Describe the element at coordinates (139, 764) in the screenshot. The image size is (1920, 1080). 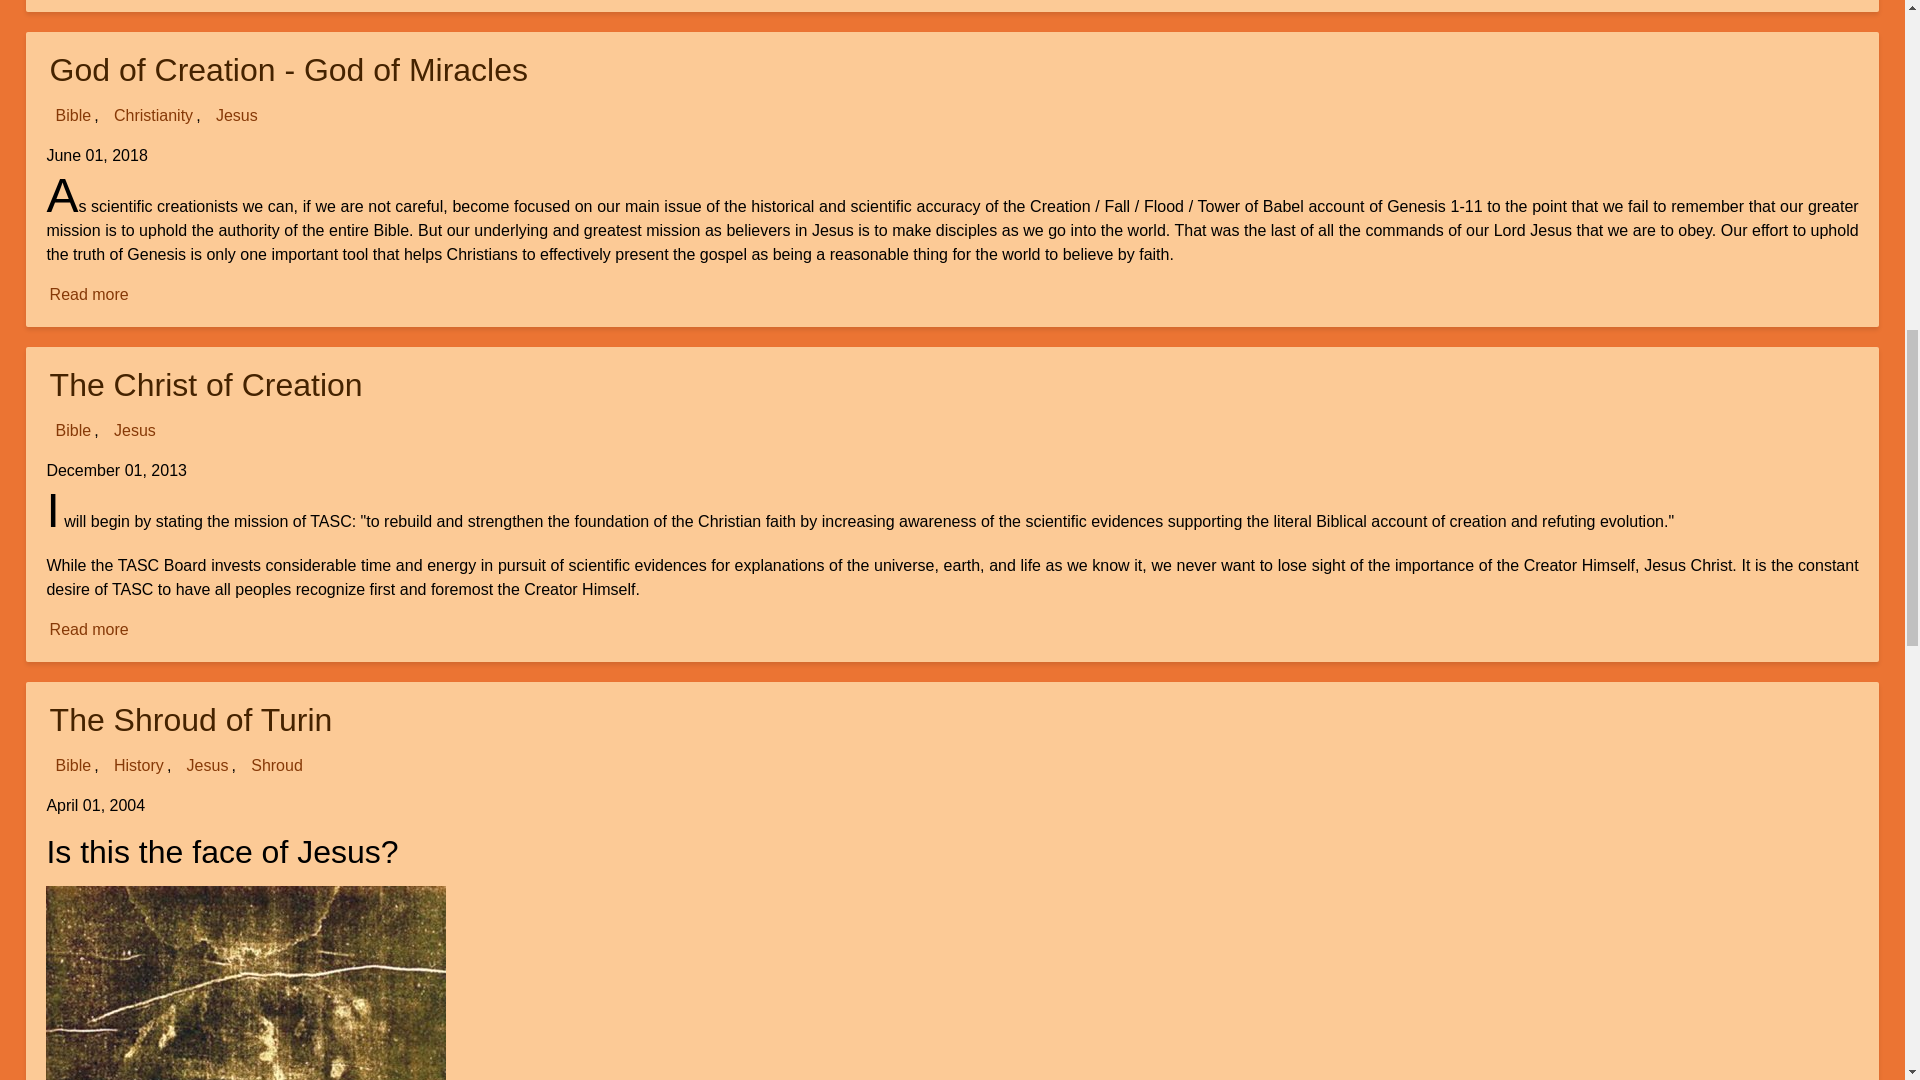
I see `Bible` at that location.